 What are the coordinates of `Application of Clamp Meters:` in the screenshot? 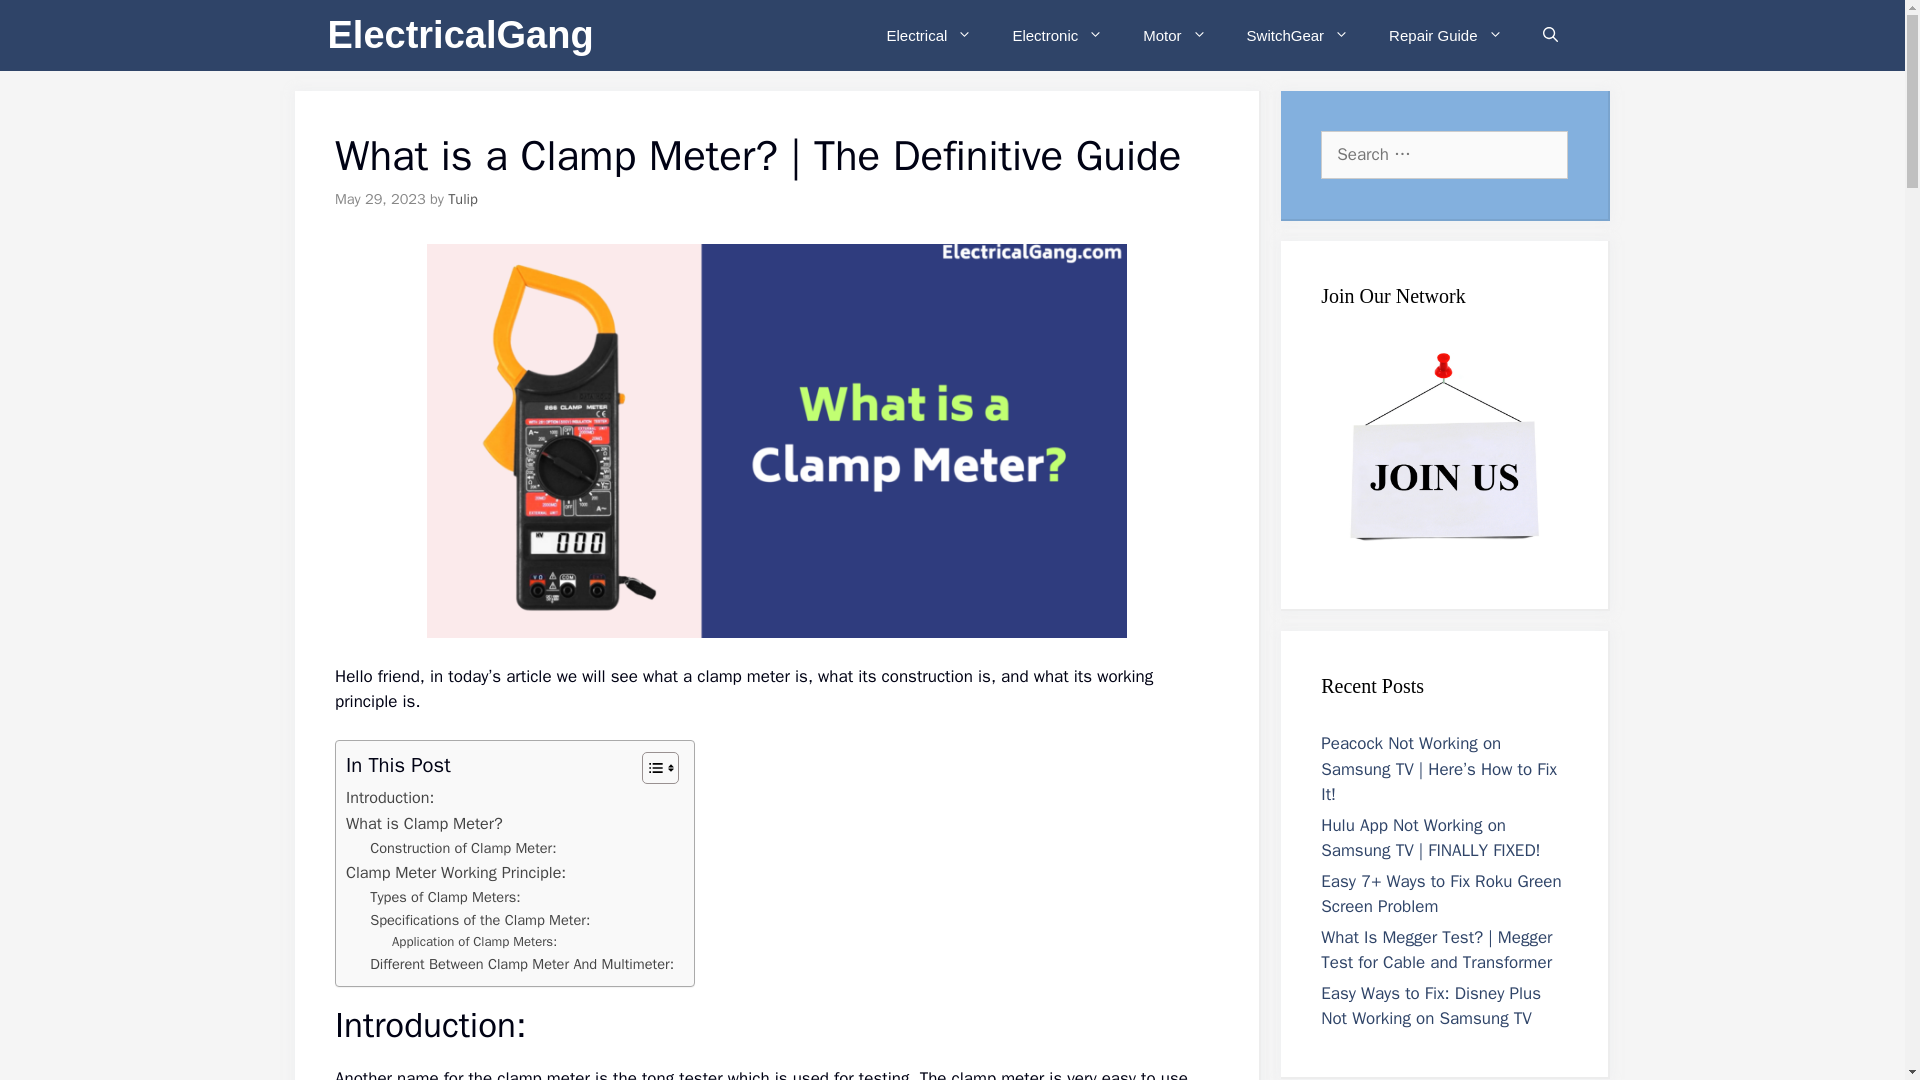 It's located at (474, 942).